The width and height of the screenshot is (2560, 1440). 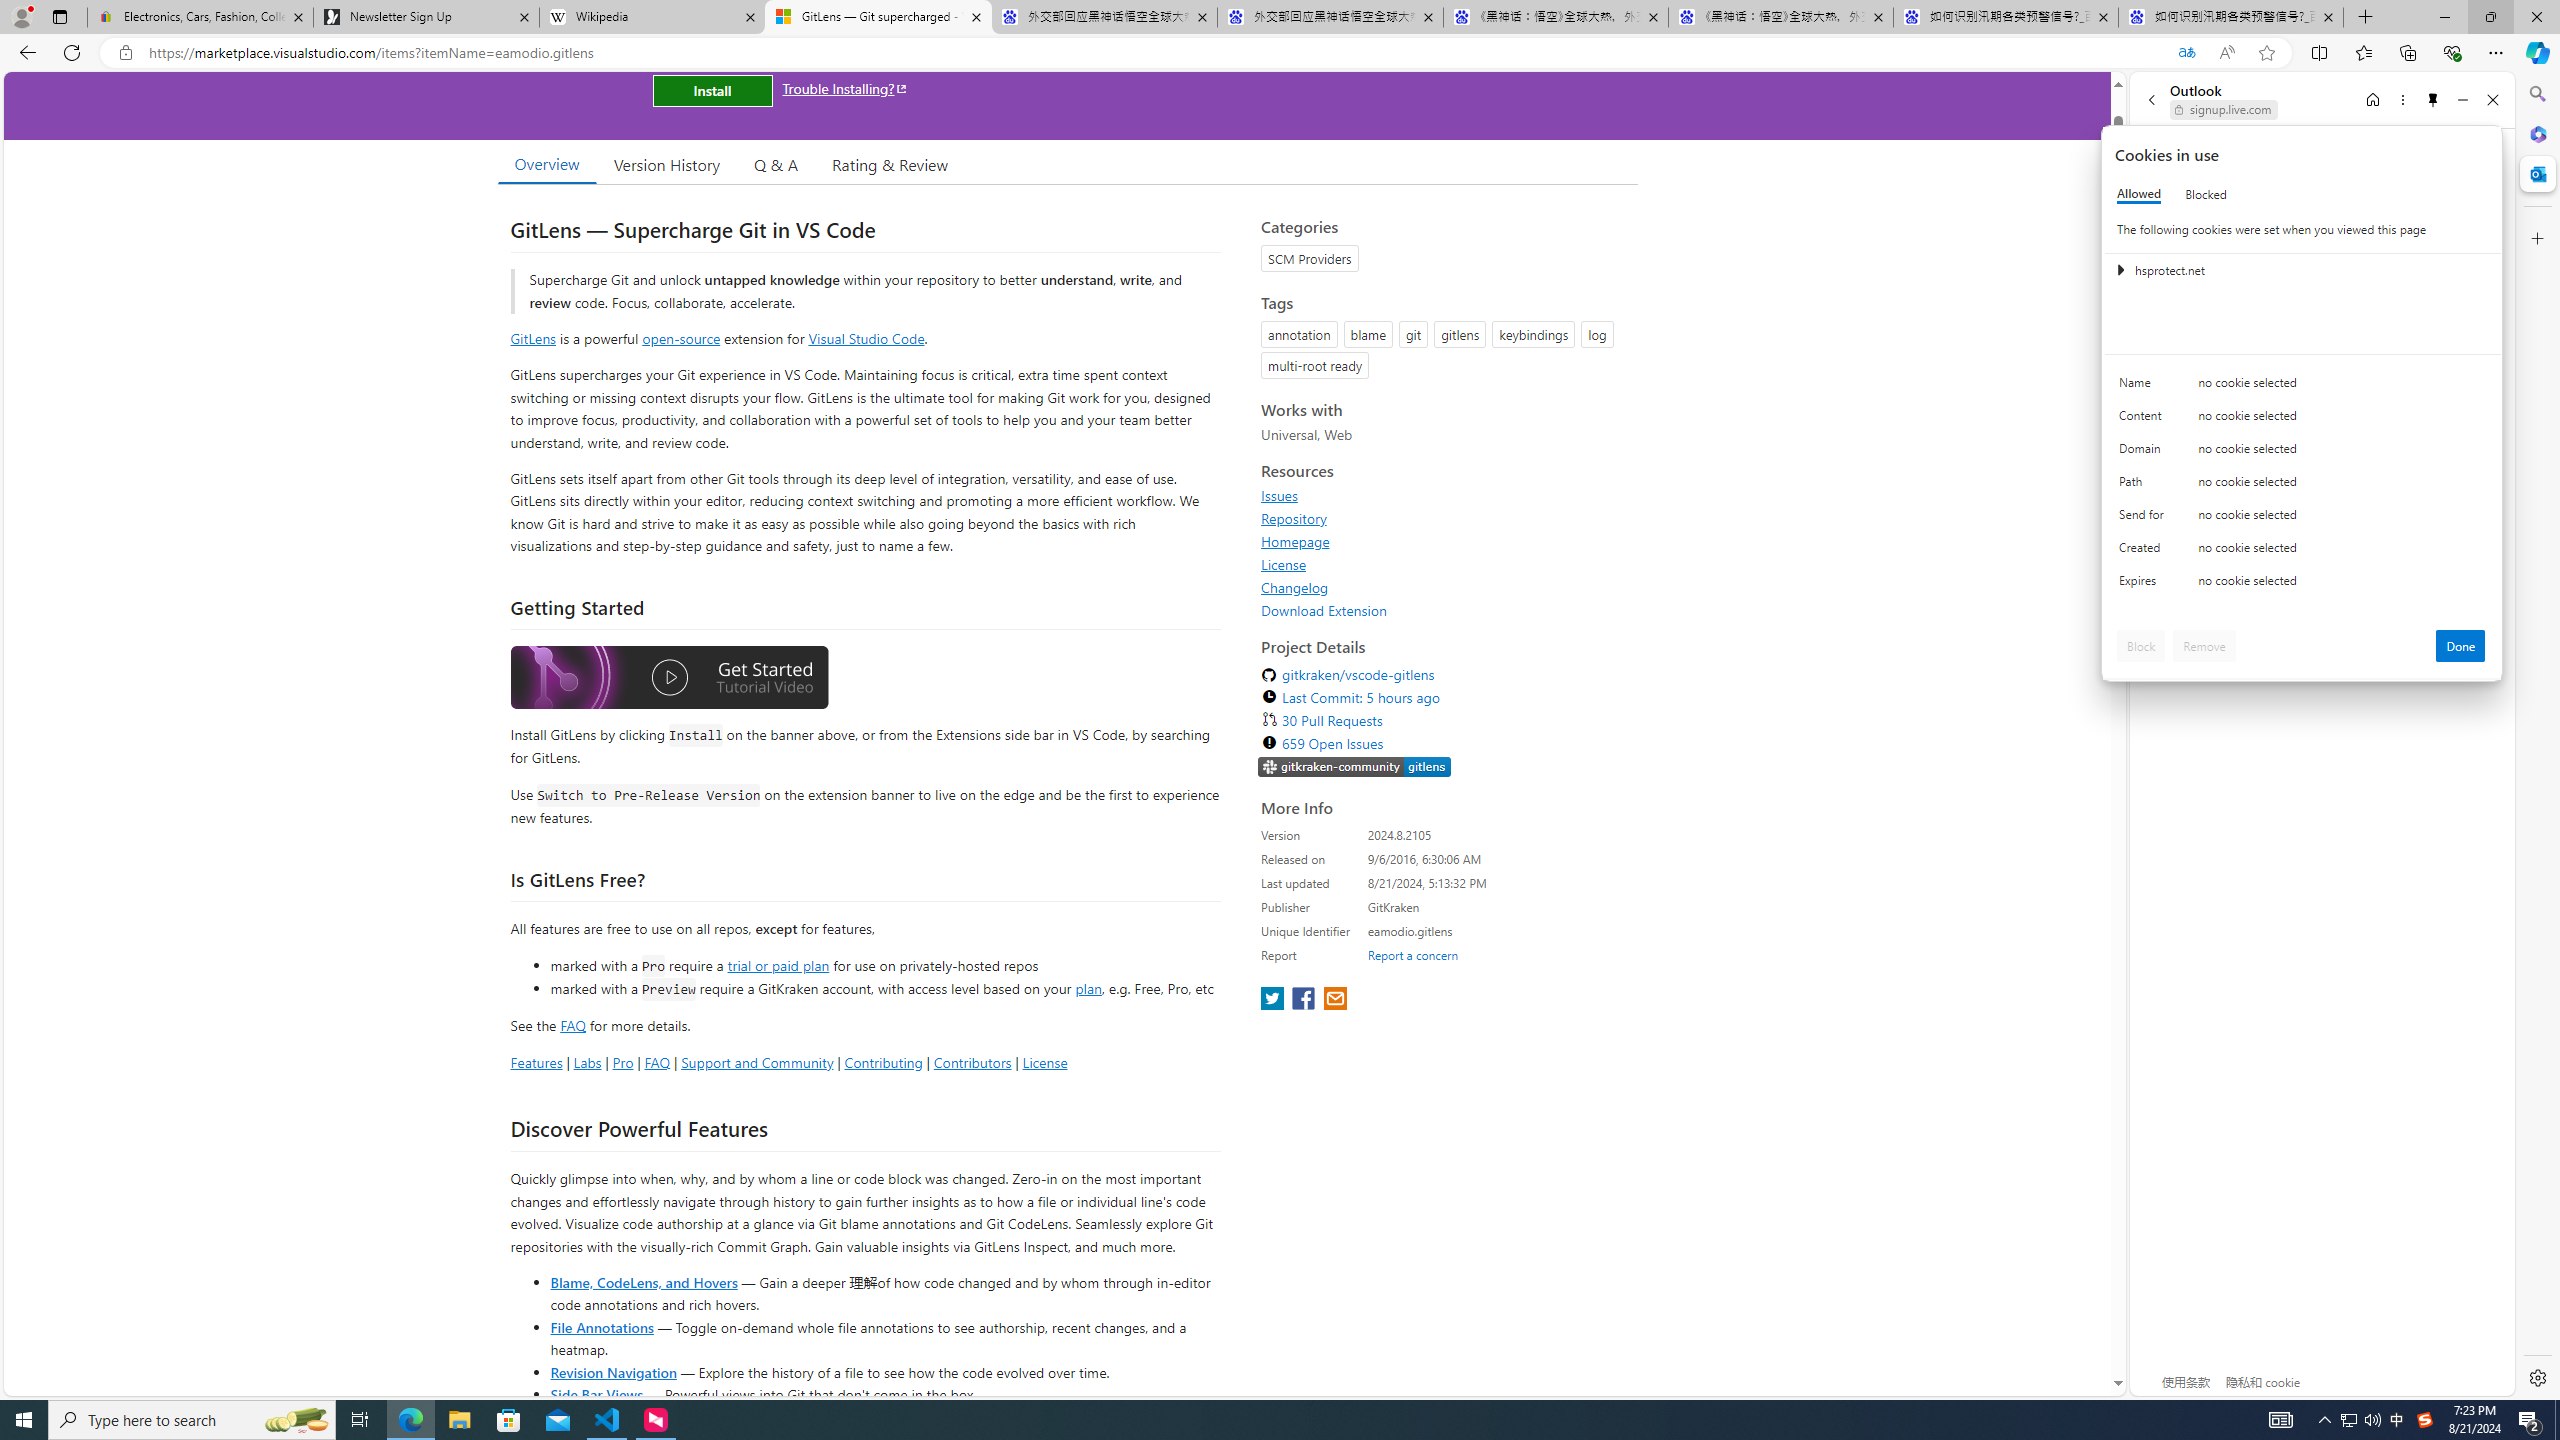 I want to click on Name, so click(x=2145, y=387).